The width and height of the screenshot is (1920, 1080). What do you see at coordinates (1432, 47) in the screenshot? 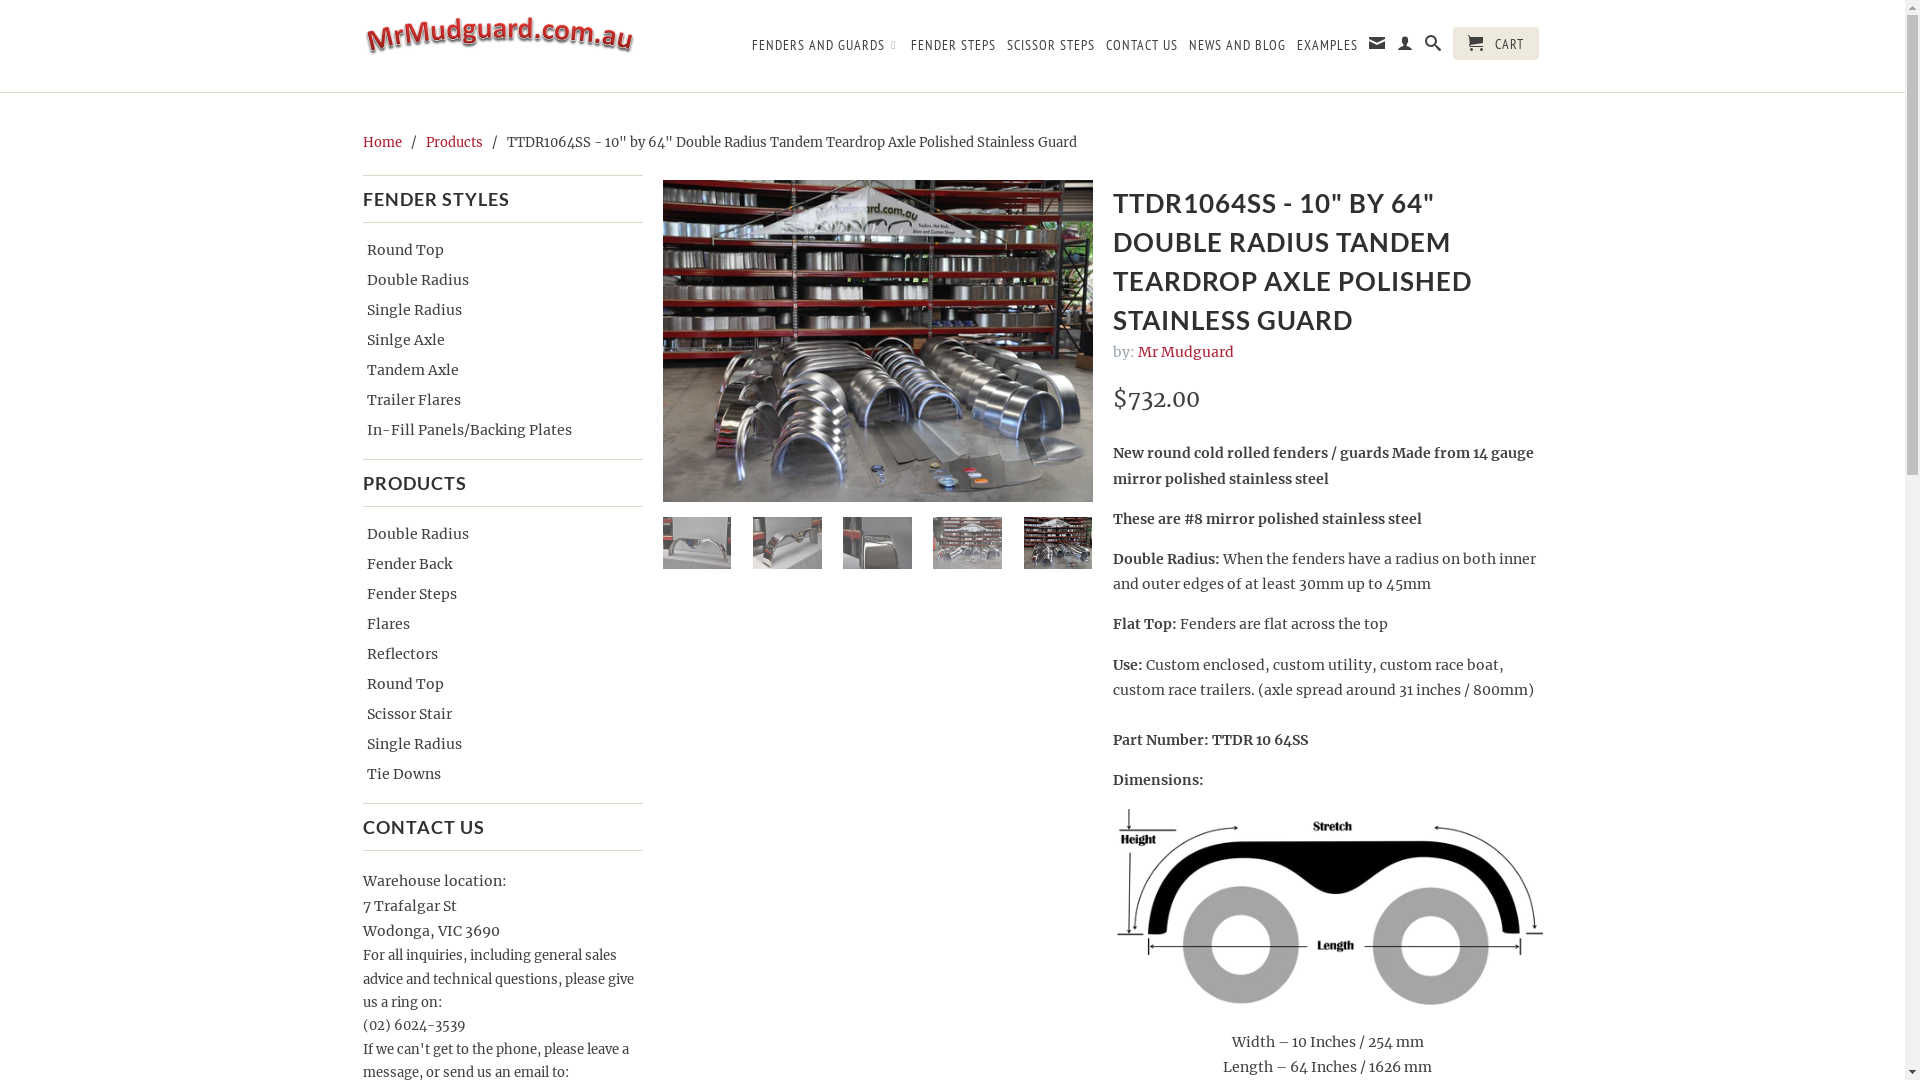
I see `Search` at bounding box center [1432, 47].